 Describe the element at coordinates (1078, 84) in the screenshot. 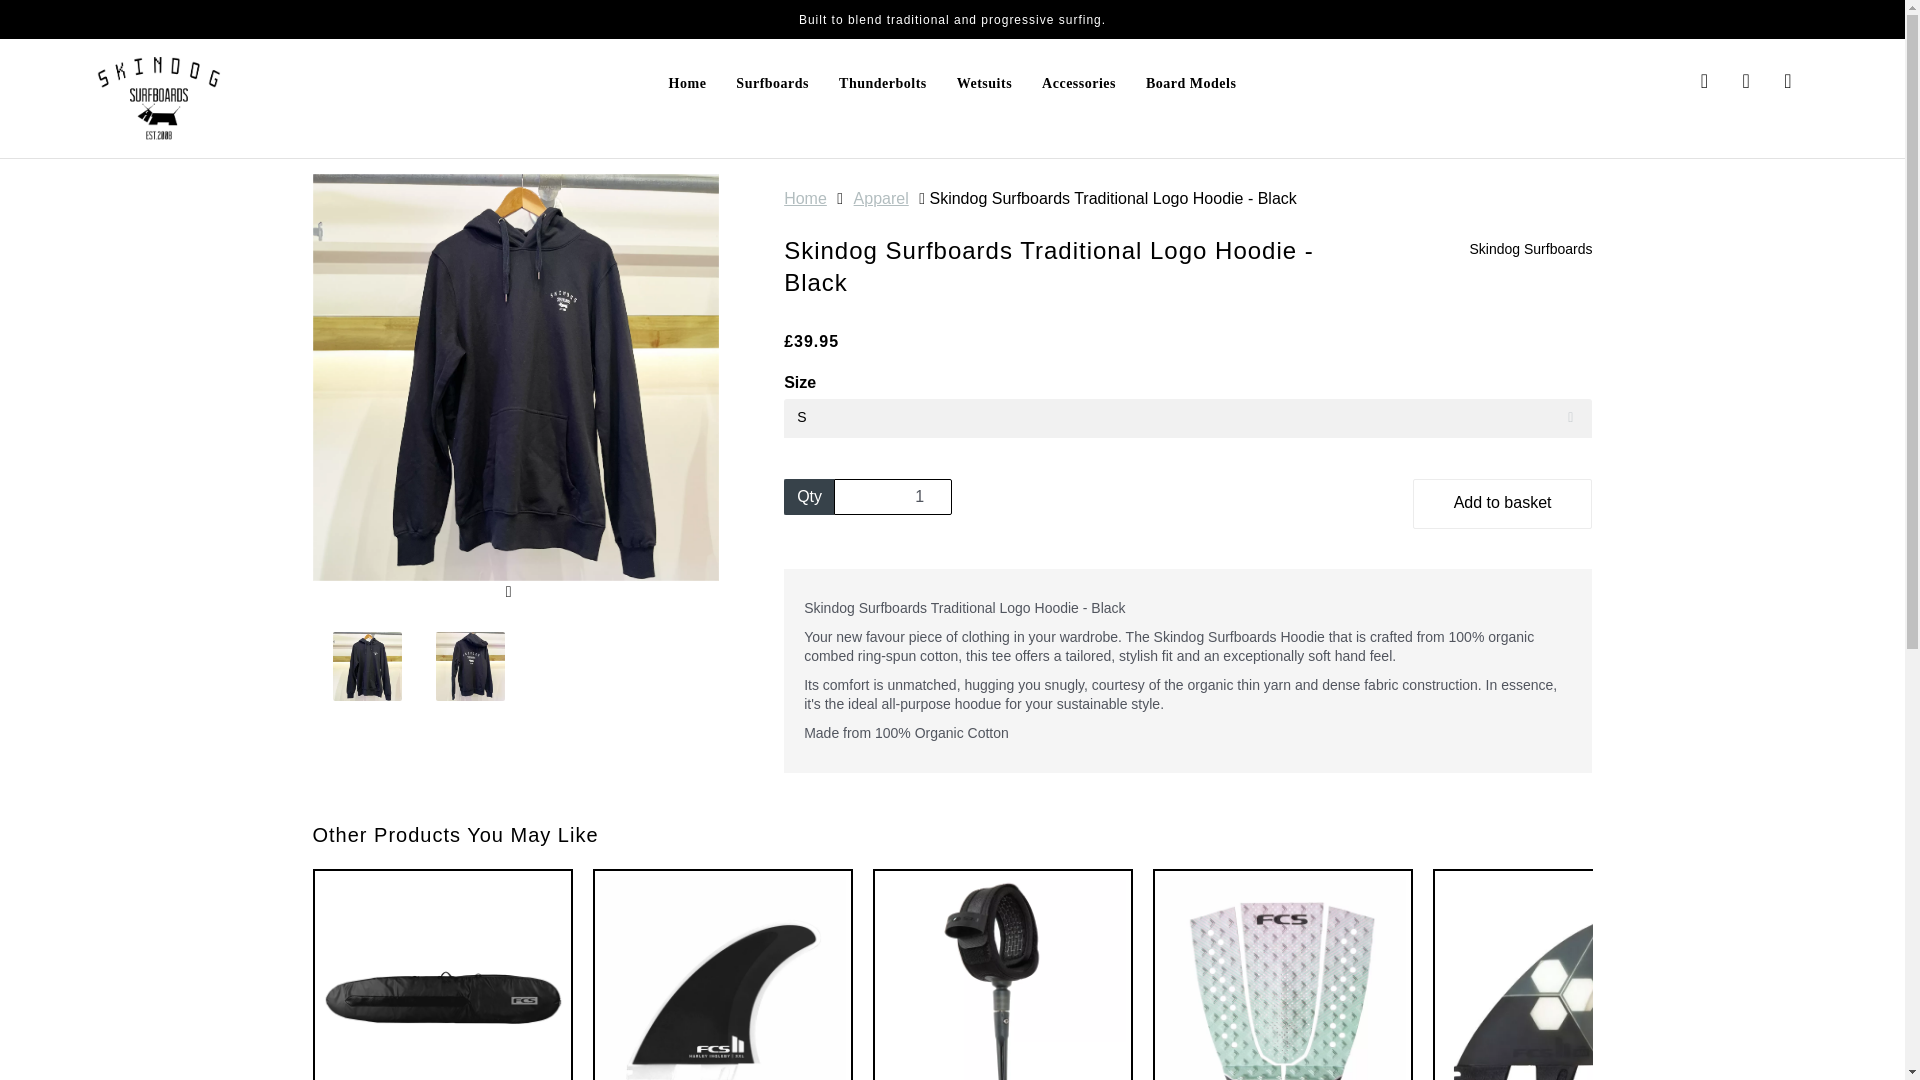

I see `Accessories` at that location.